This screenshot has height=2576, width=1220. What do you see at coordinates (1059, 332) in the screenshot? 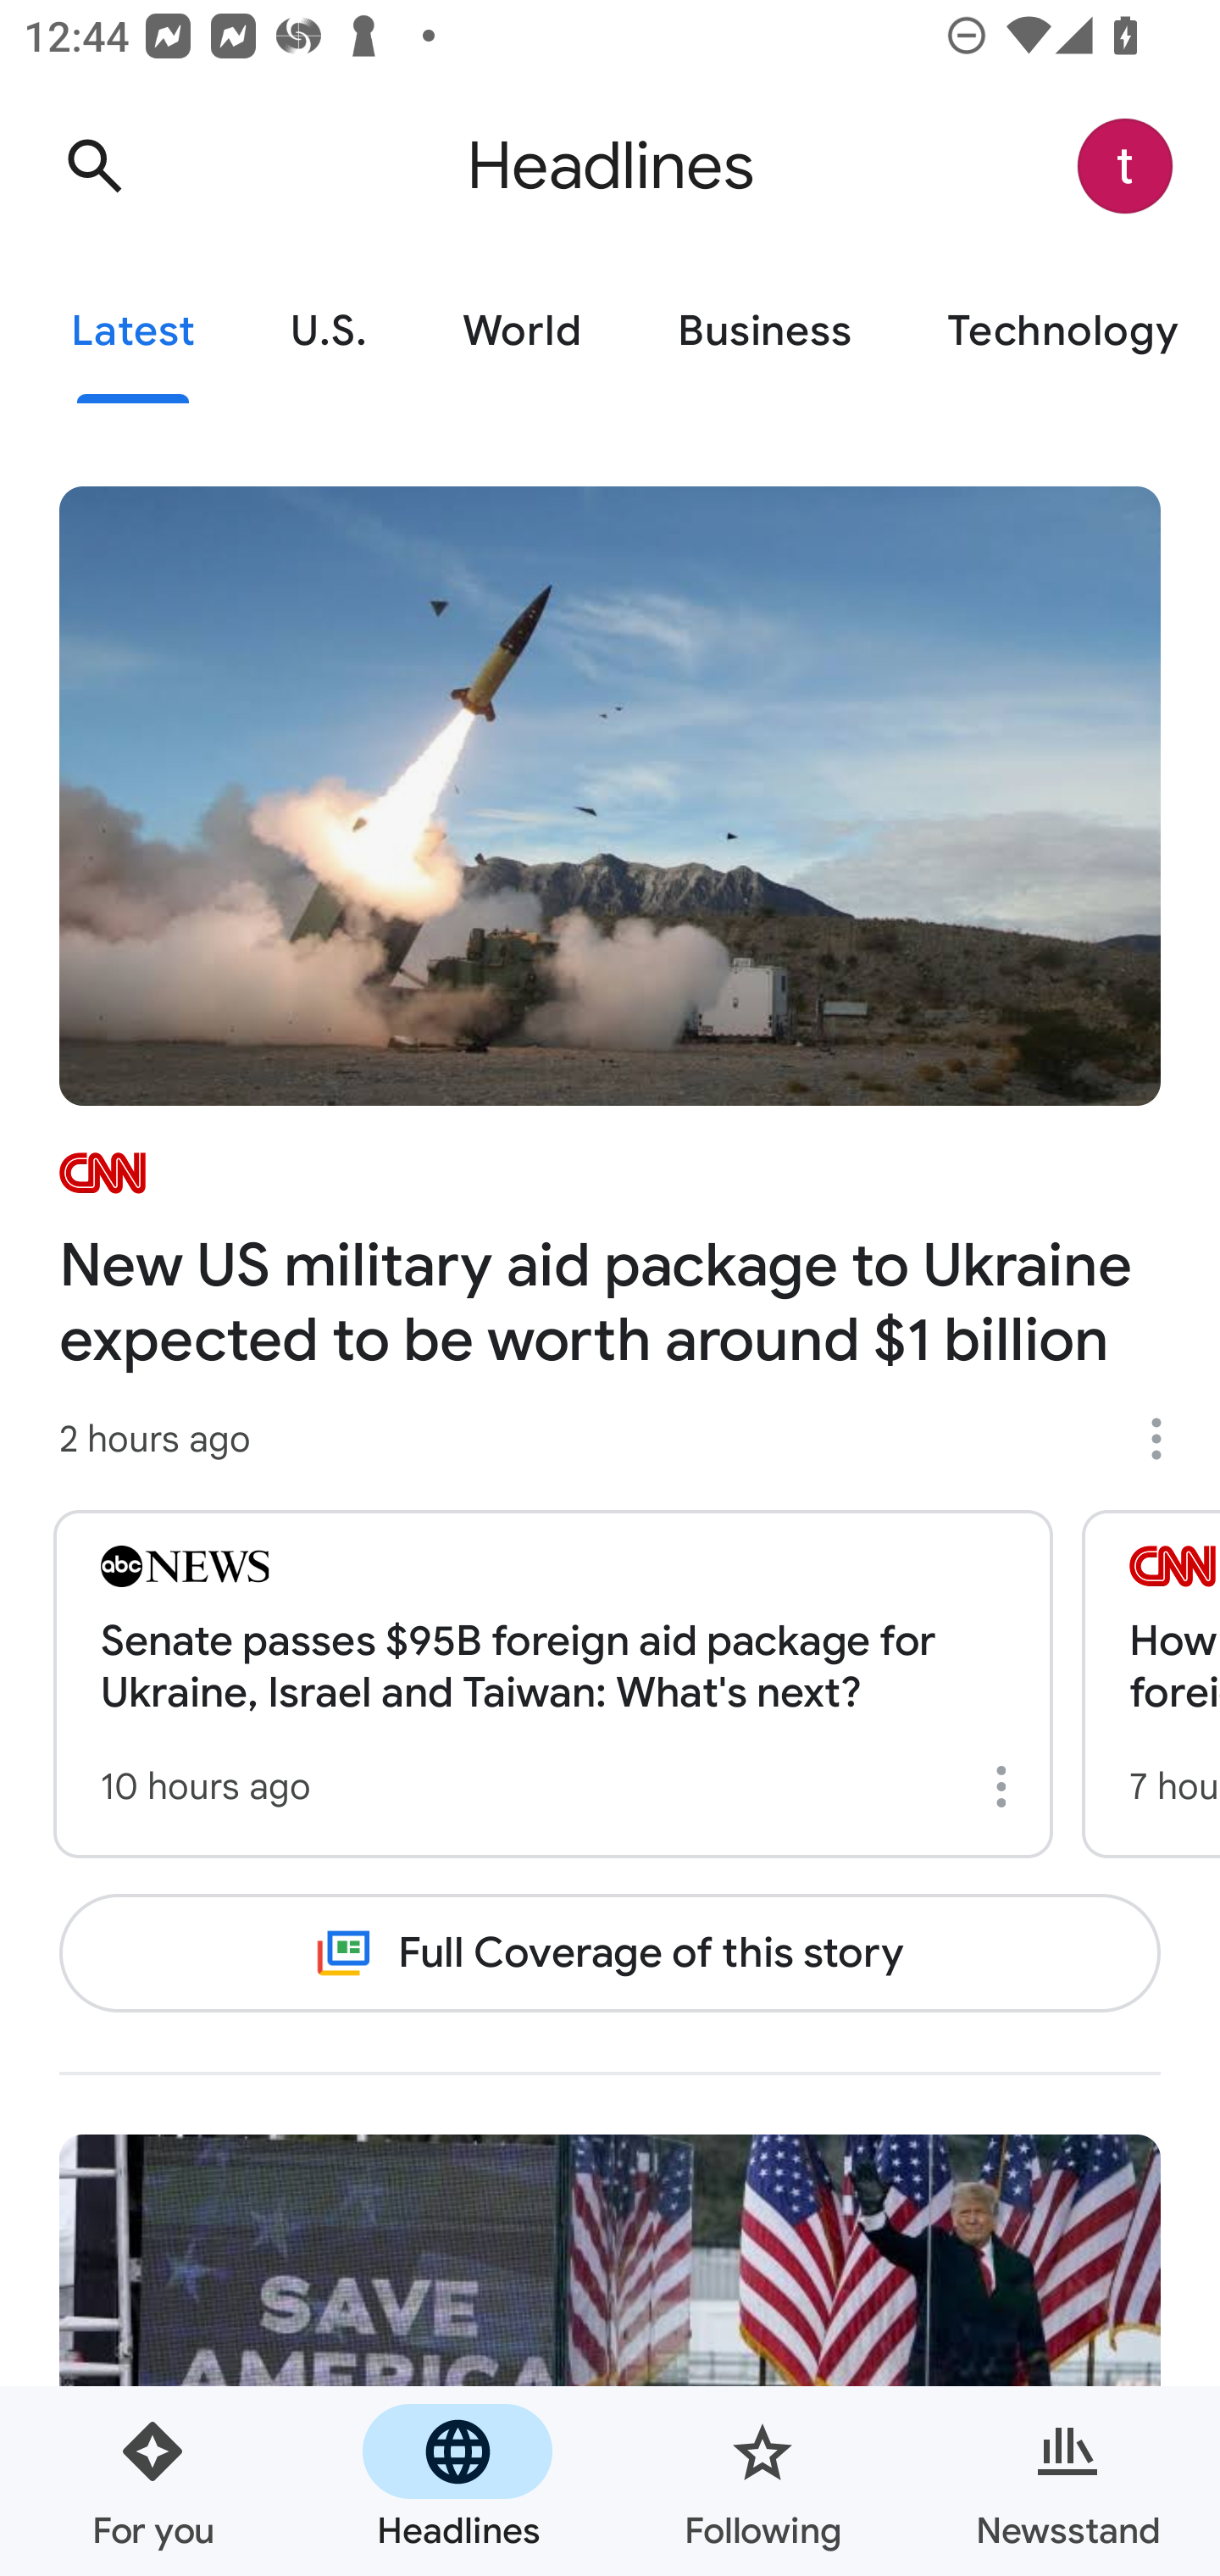
I see `Technology` at bounding box center [1059, 332].